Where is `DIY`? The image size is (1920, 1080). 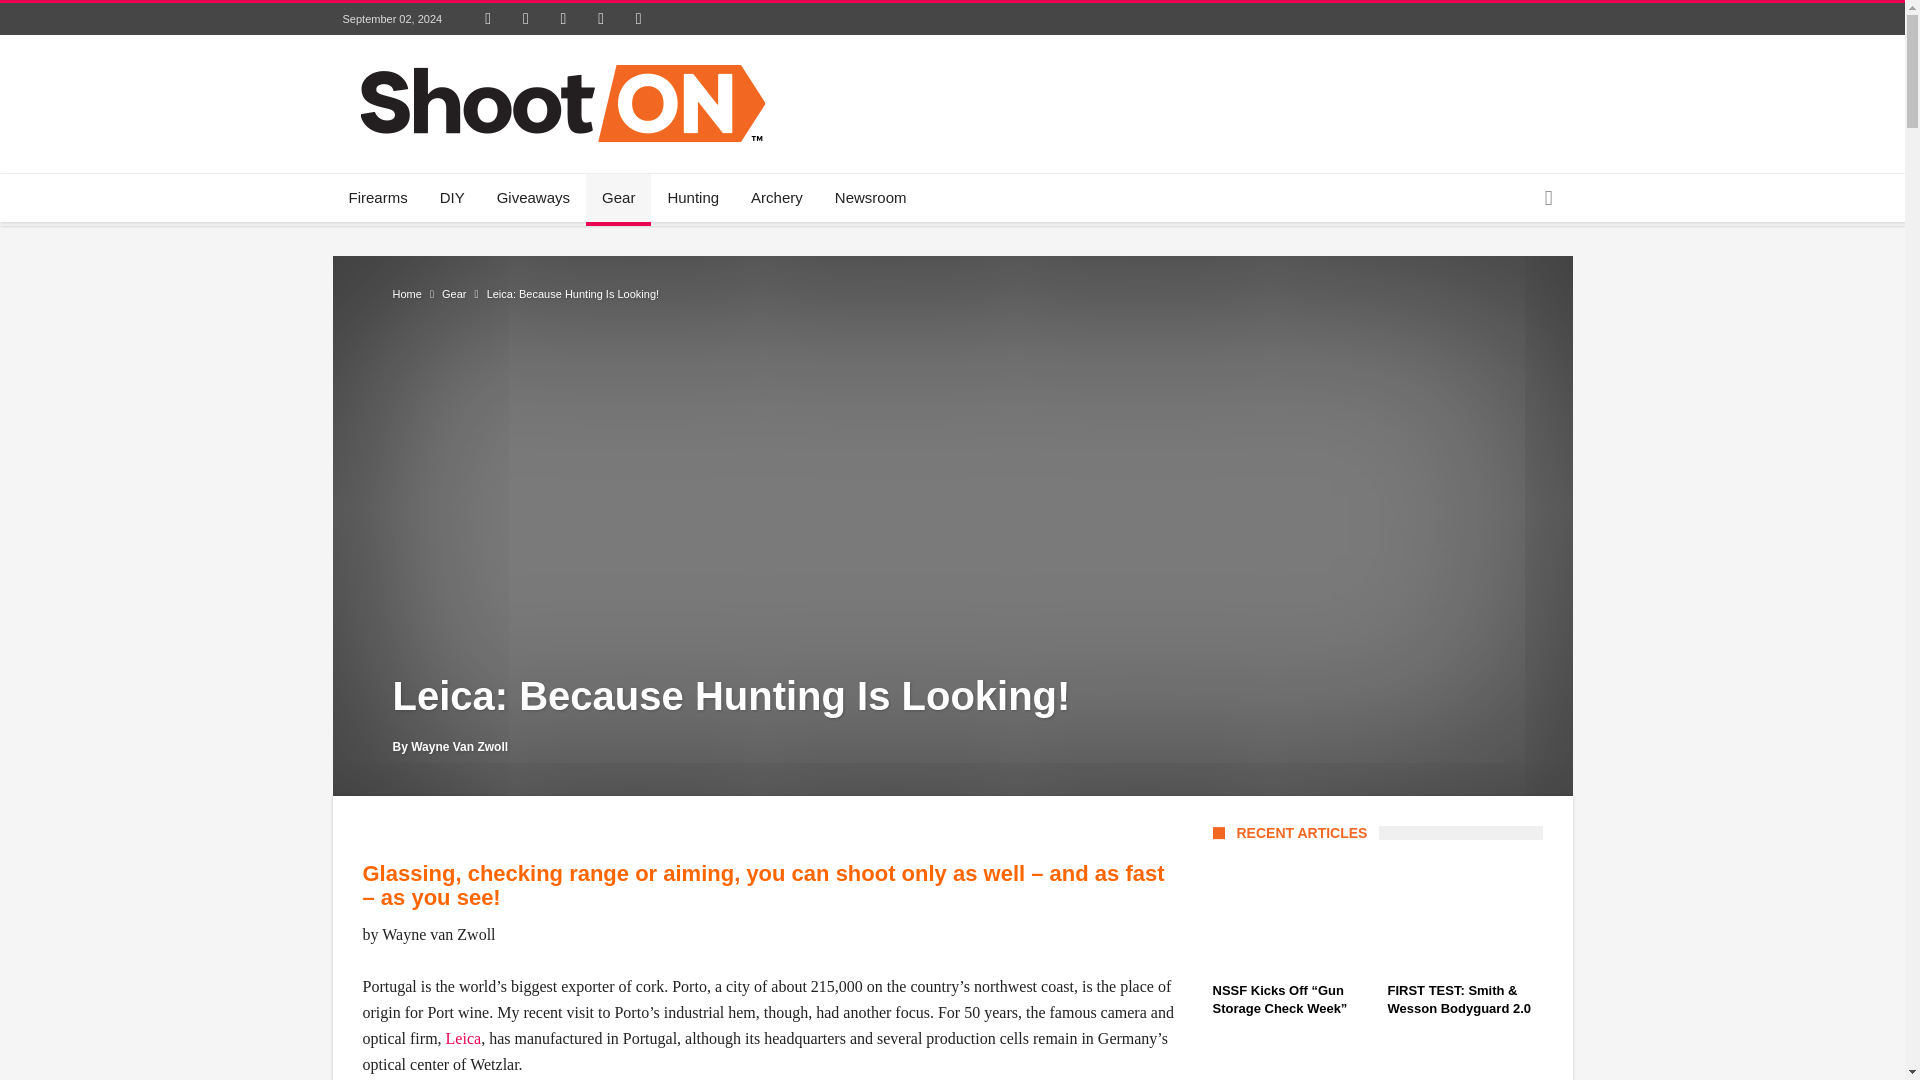
DIY is located at coordinates (452, 198).